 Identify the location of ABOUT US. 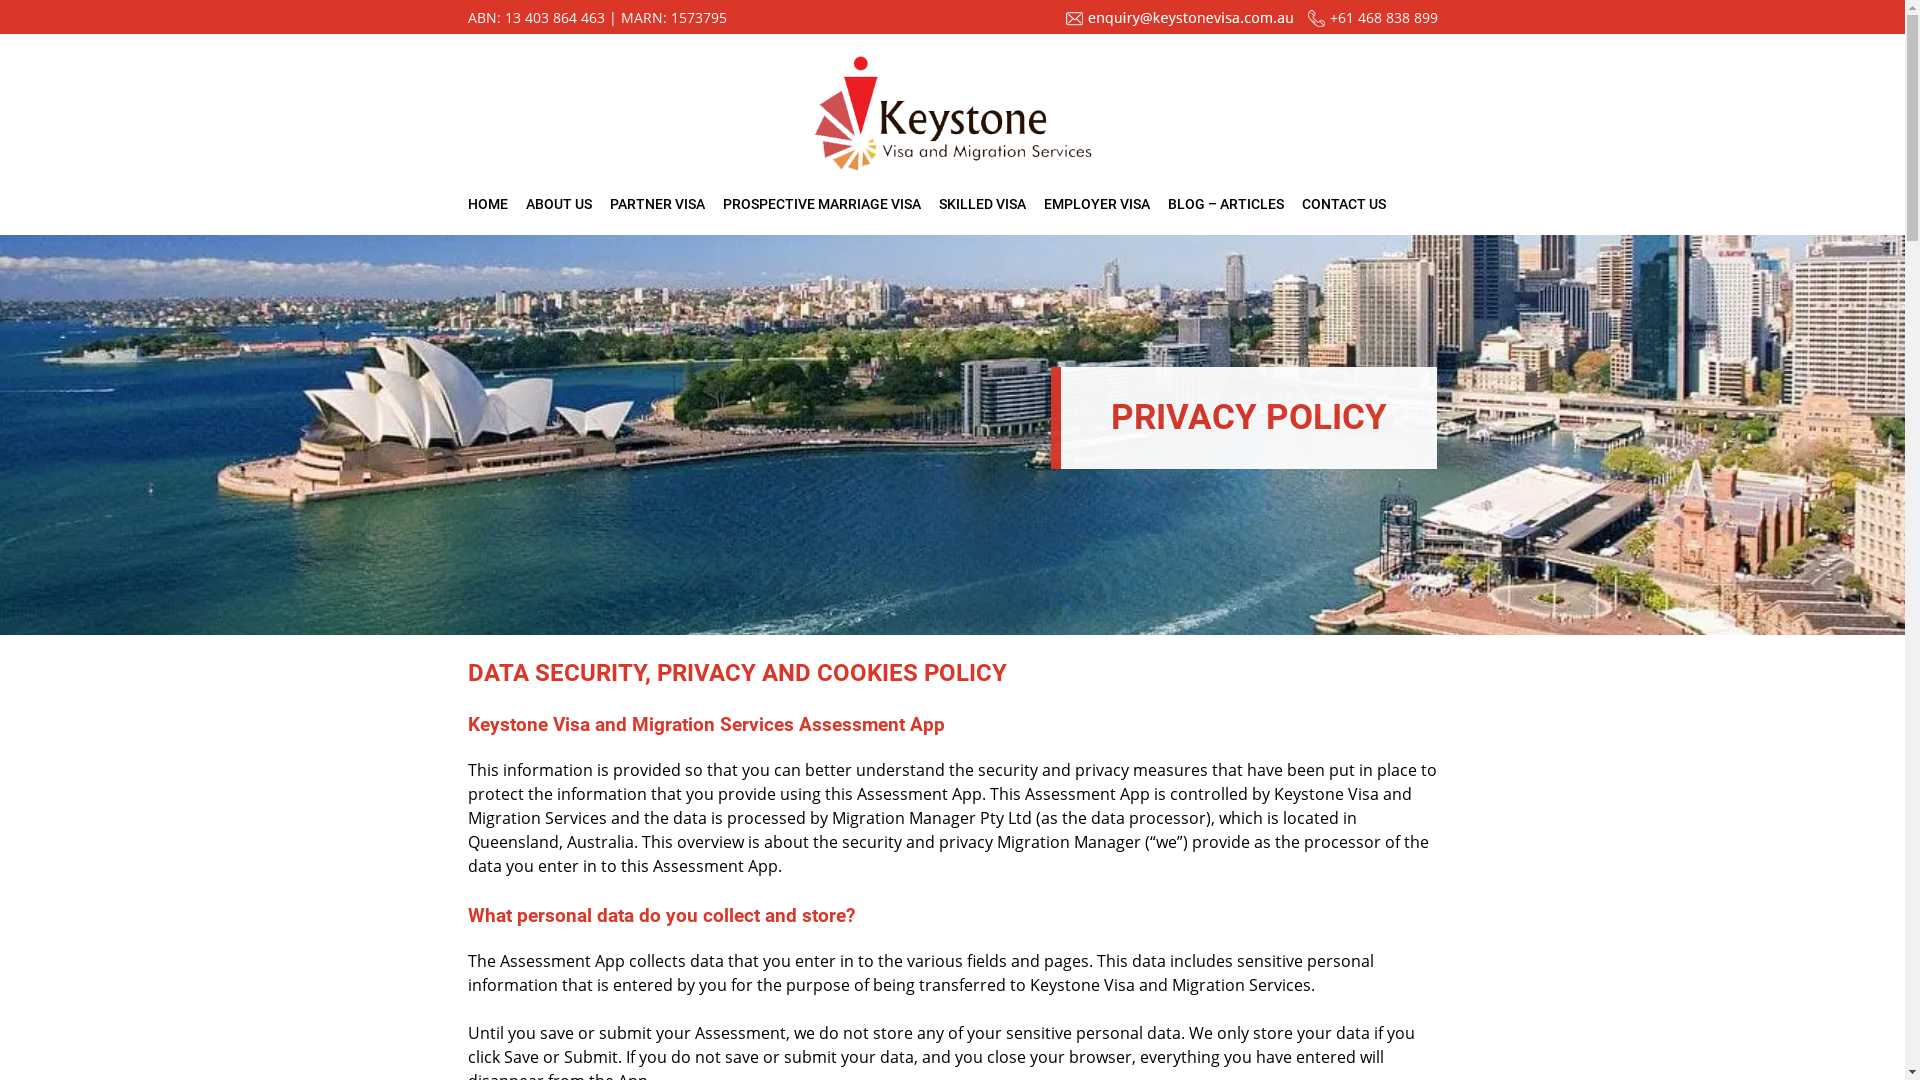
(559, 204).